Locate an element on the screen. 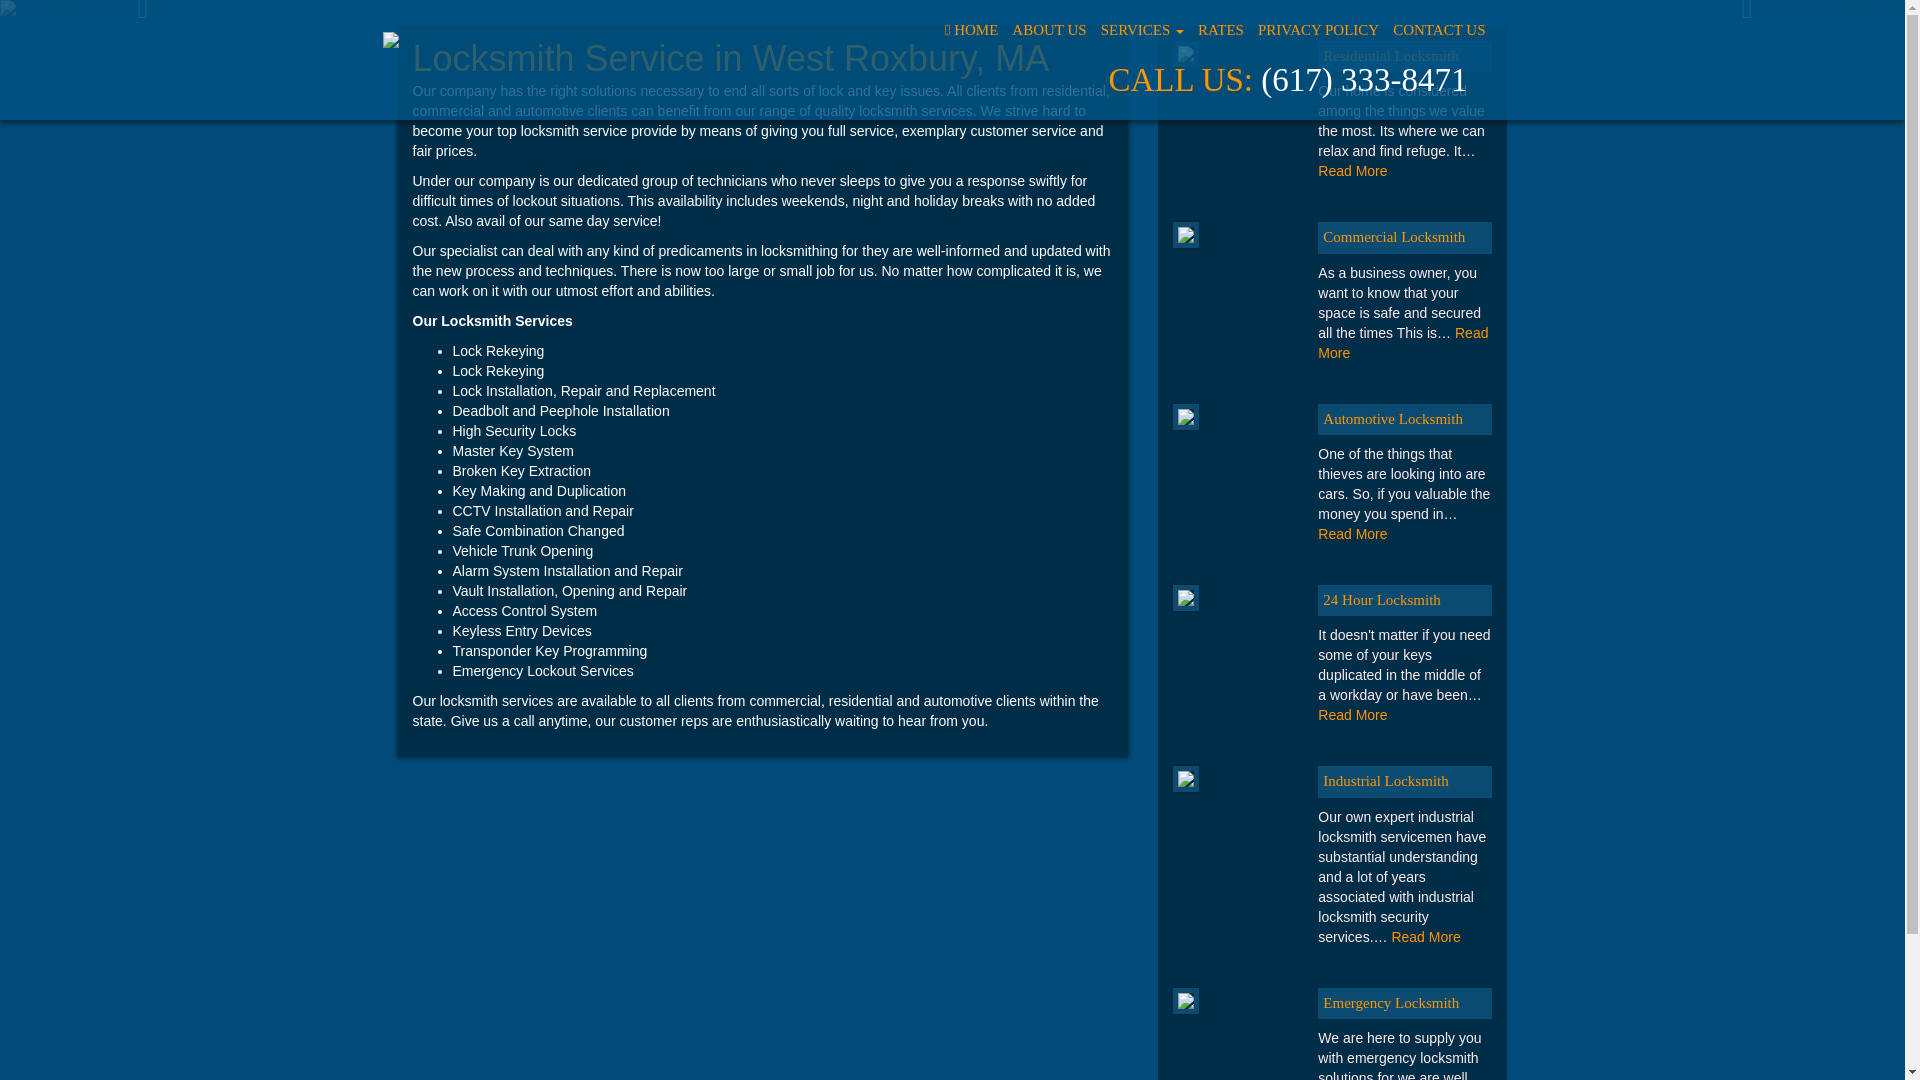 The width and height of the screenshot is (1920, 1080). PRIVACY POLICY is located at coordinates (1318, 29).